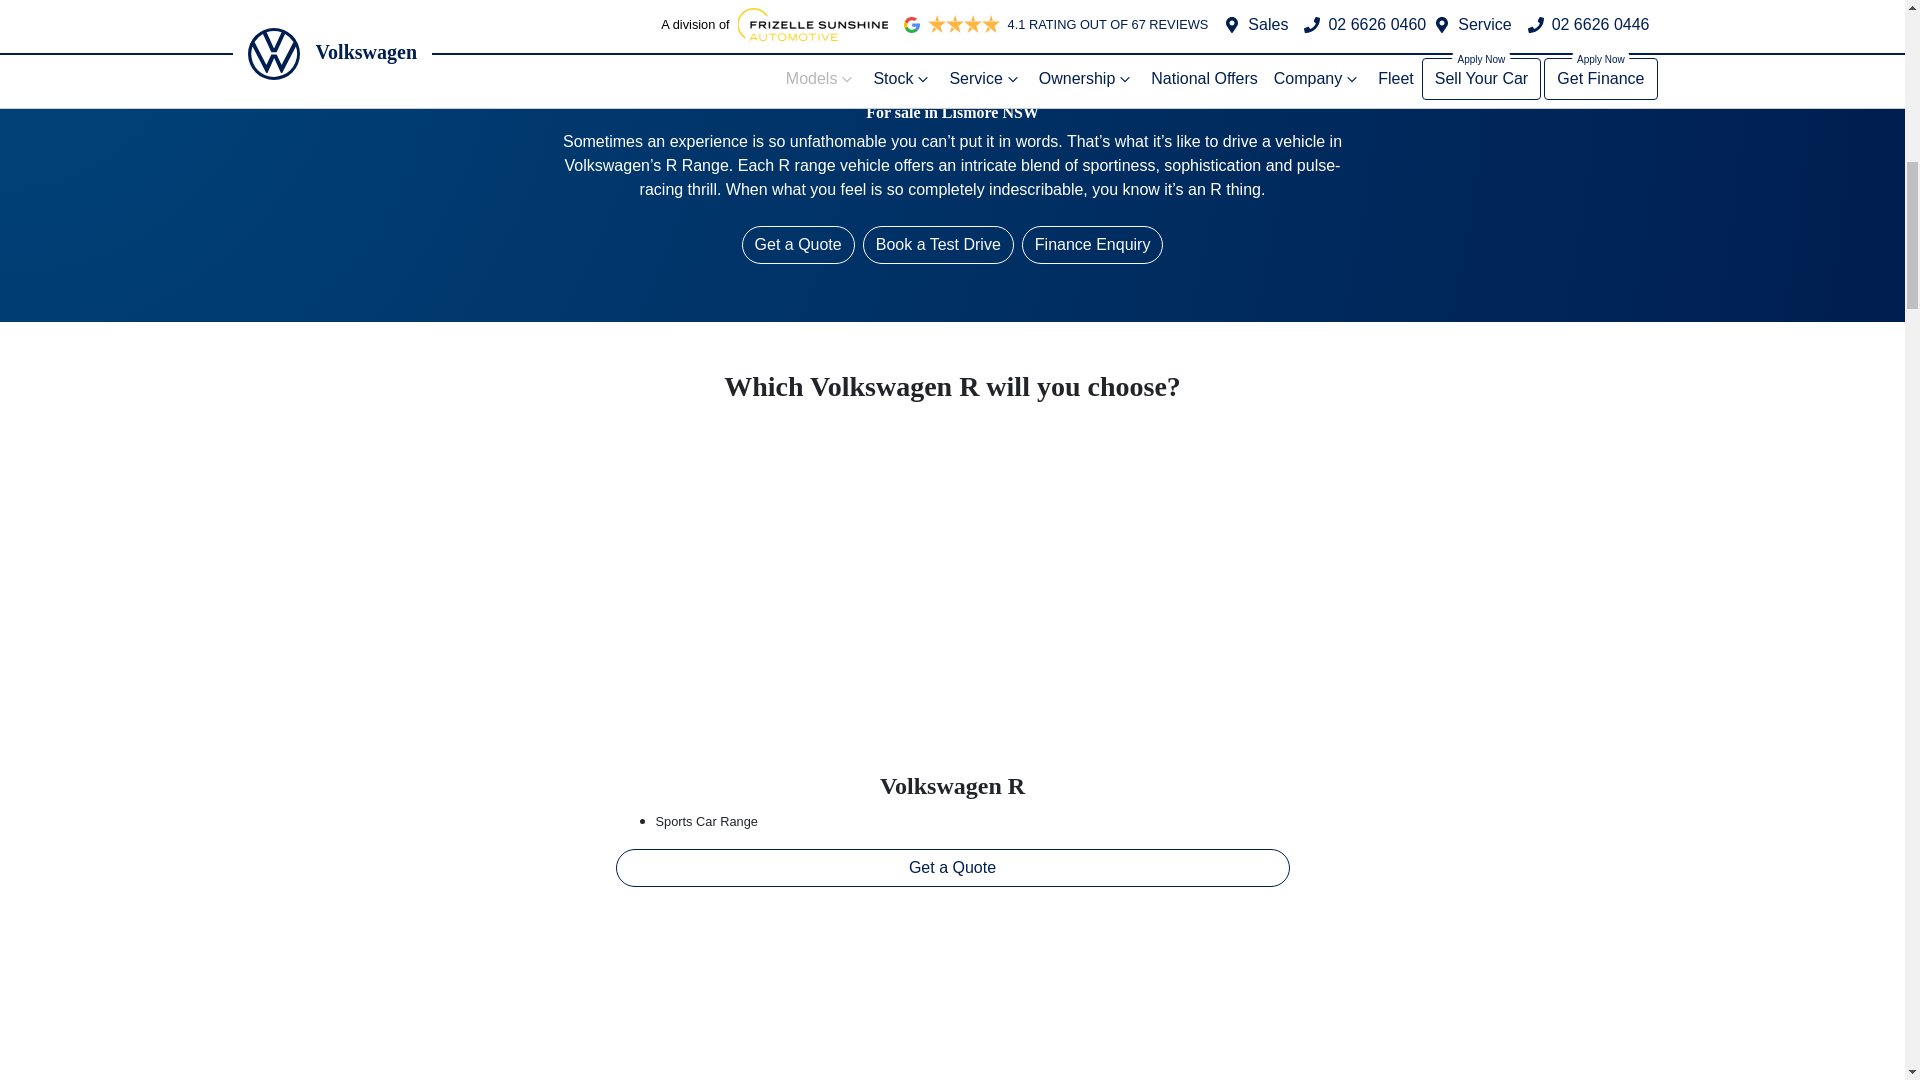 The height and width of the screenshot is (1080, 1920). What do you see at coordinates (953, 867) in the screenshot?
I see `Get a Quote` at bounding box center [953, 867].